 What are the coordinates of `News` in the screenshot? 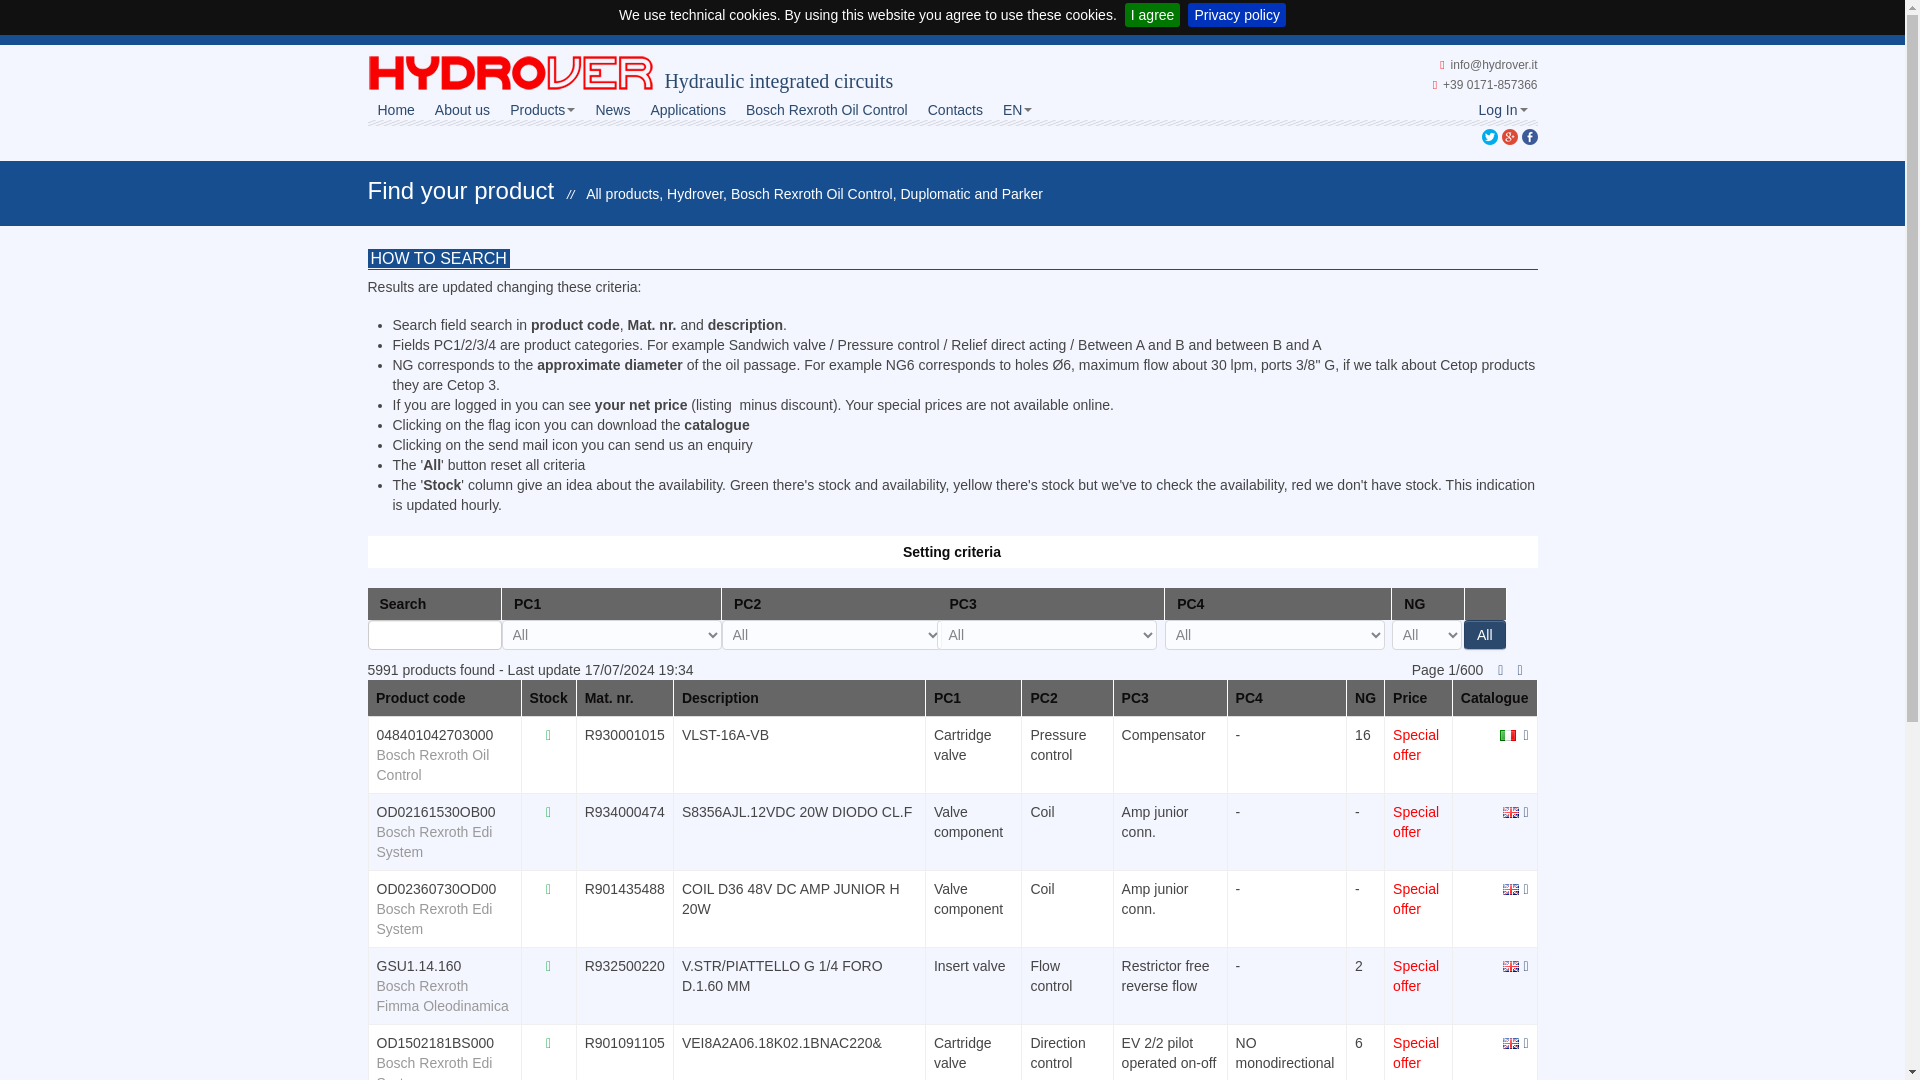 It's located at (612, 107).